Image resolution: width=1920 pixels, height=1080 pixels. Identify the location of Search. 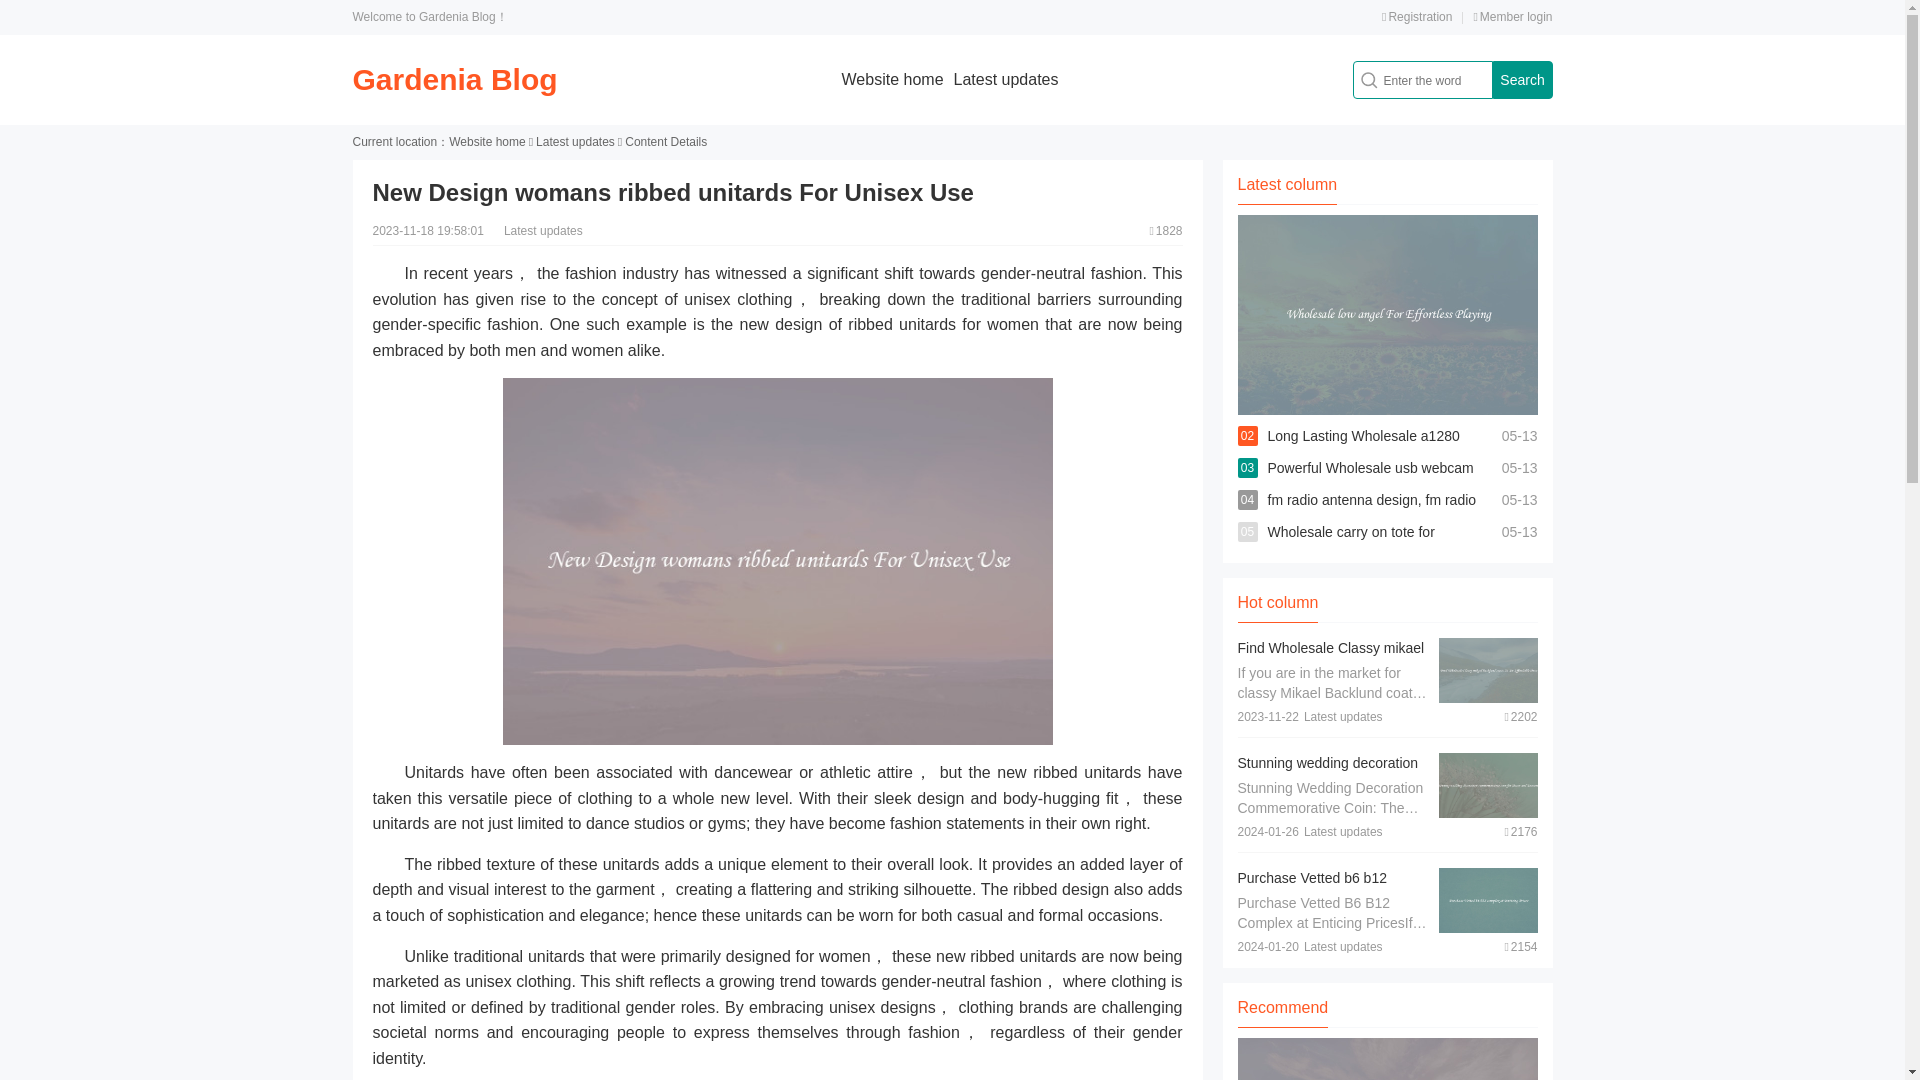
(1521, 80).